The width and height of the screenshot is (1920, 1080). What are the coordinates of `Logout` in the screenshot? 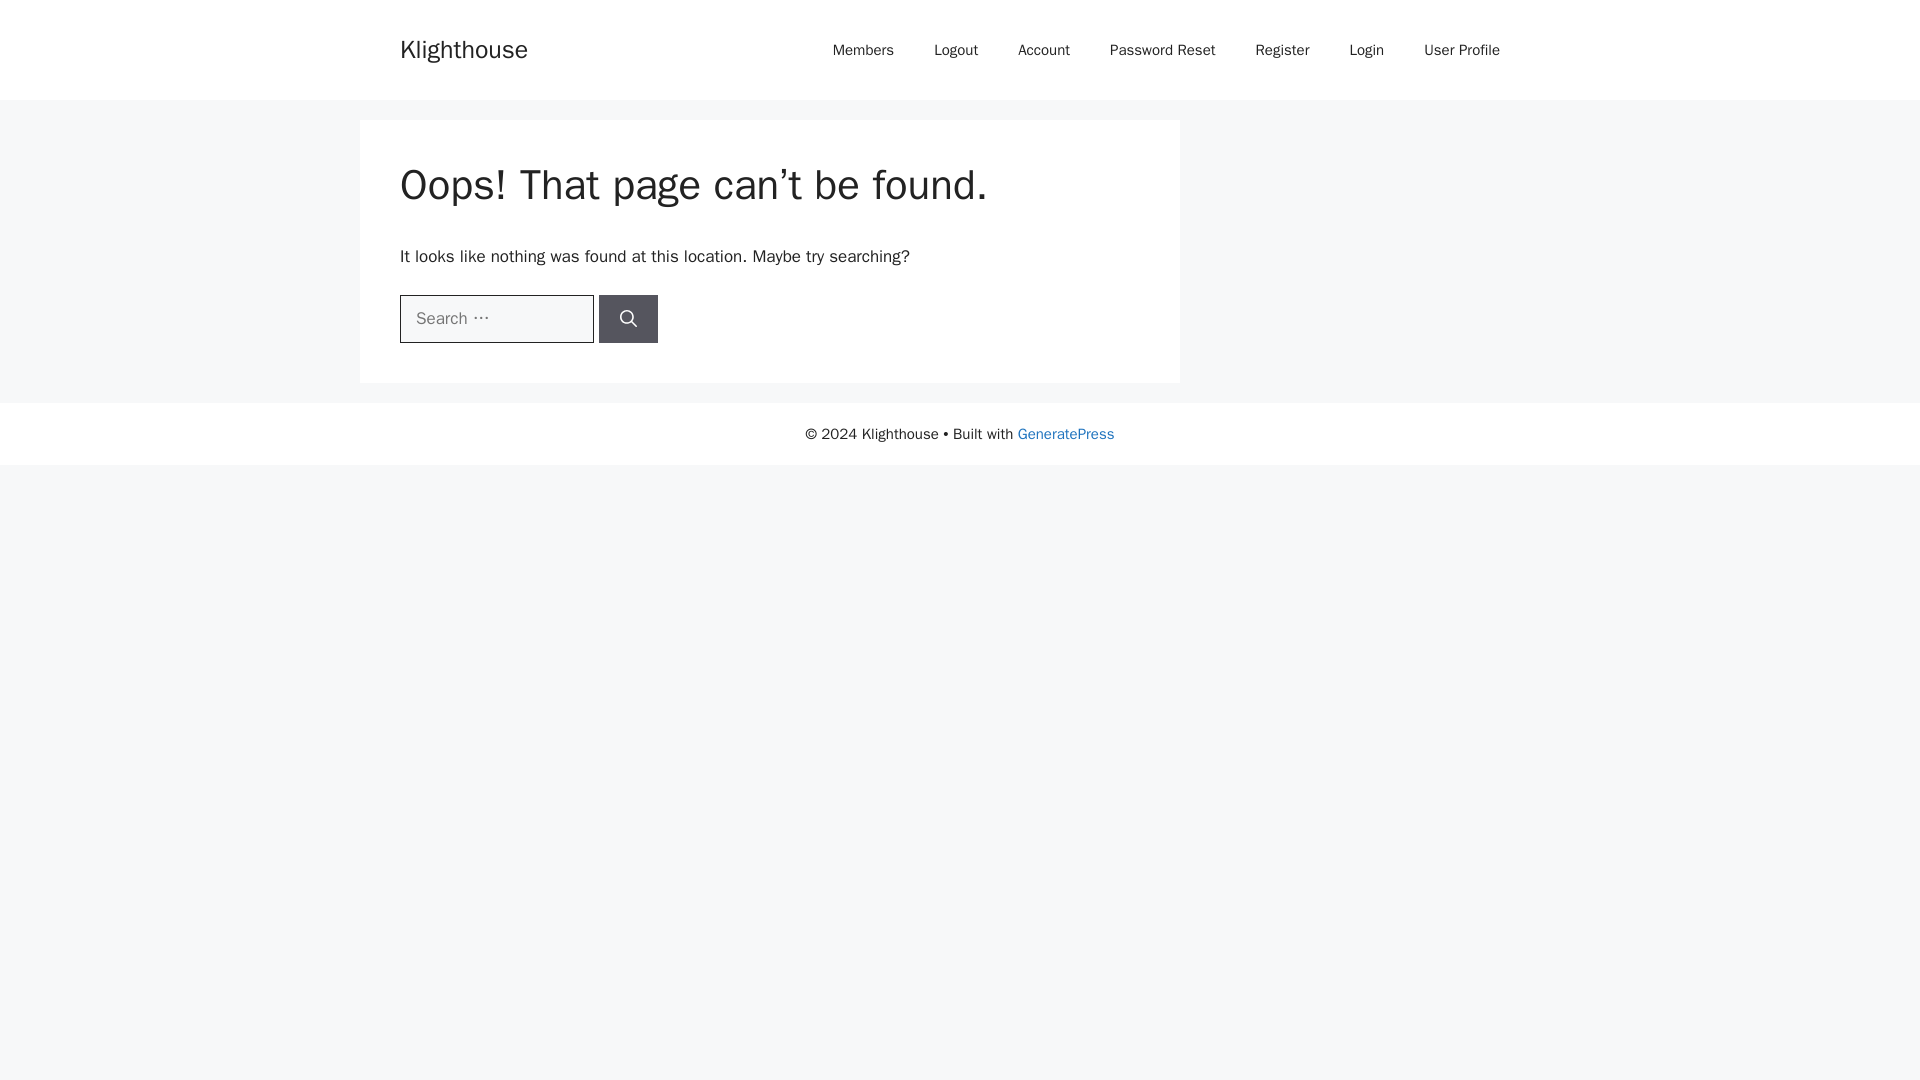 It's located at (956, 50).